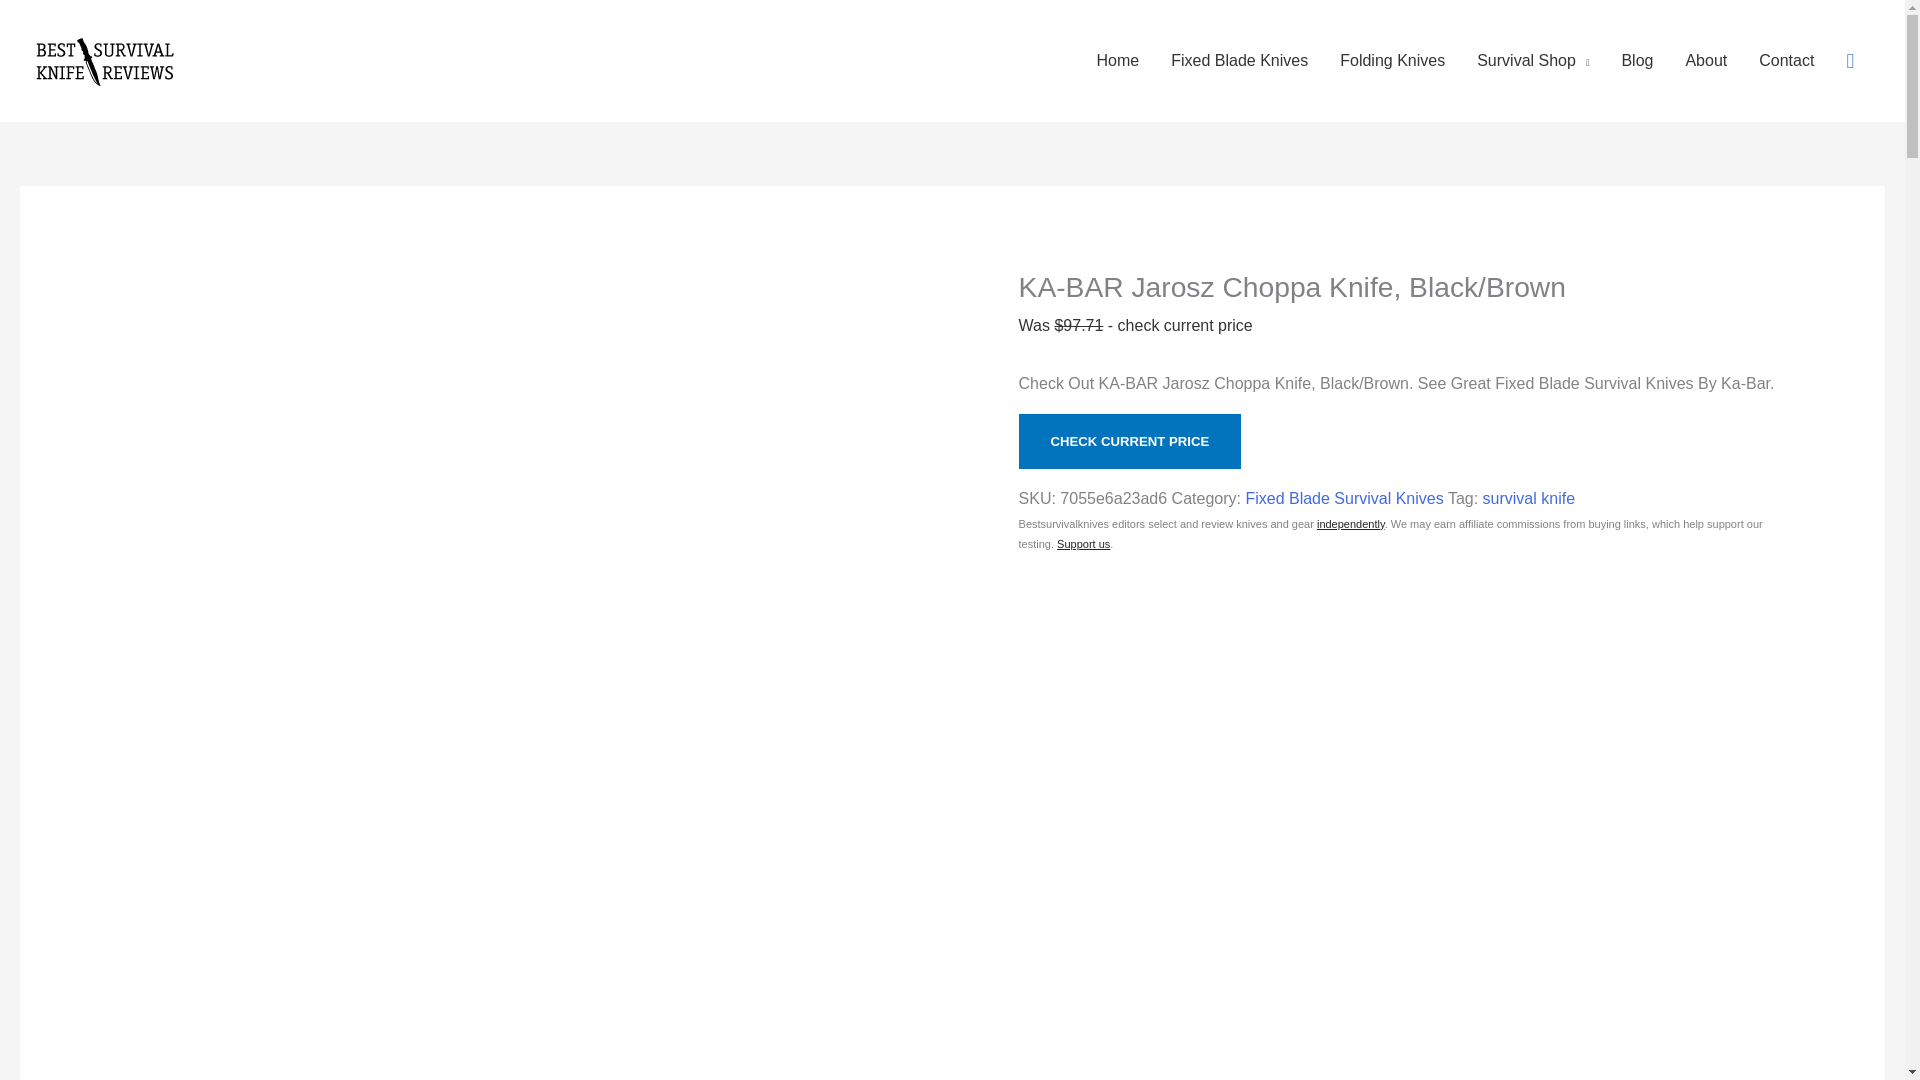 The height and width of the screenshot is (1080, 1920). Describe the element at coordinates (1533, 60) in the screenshot. I see `Survival Shop` at that location.